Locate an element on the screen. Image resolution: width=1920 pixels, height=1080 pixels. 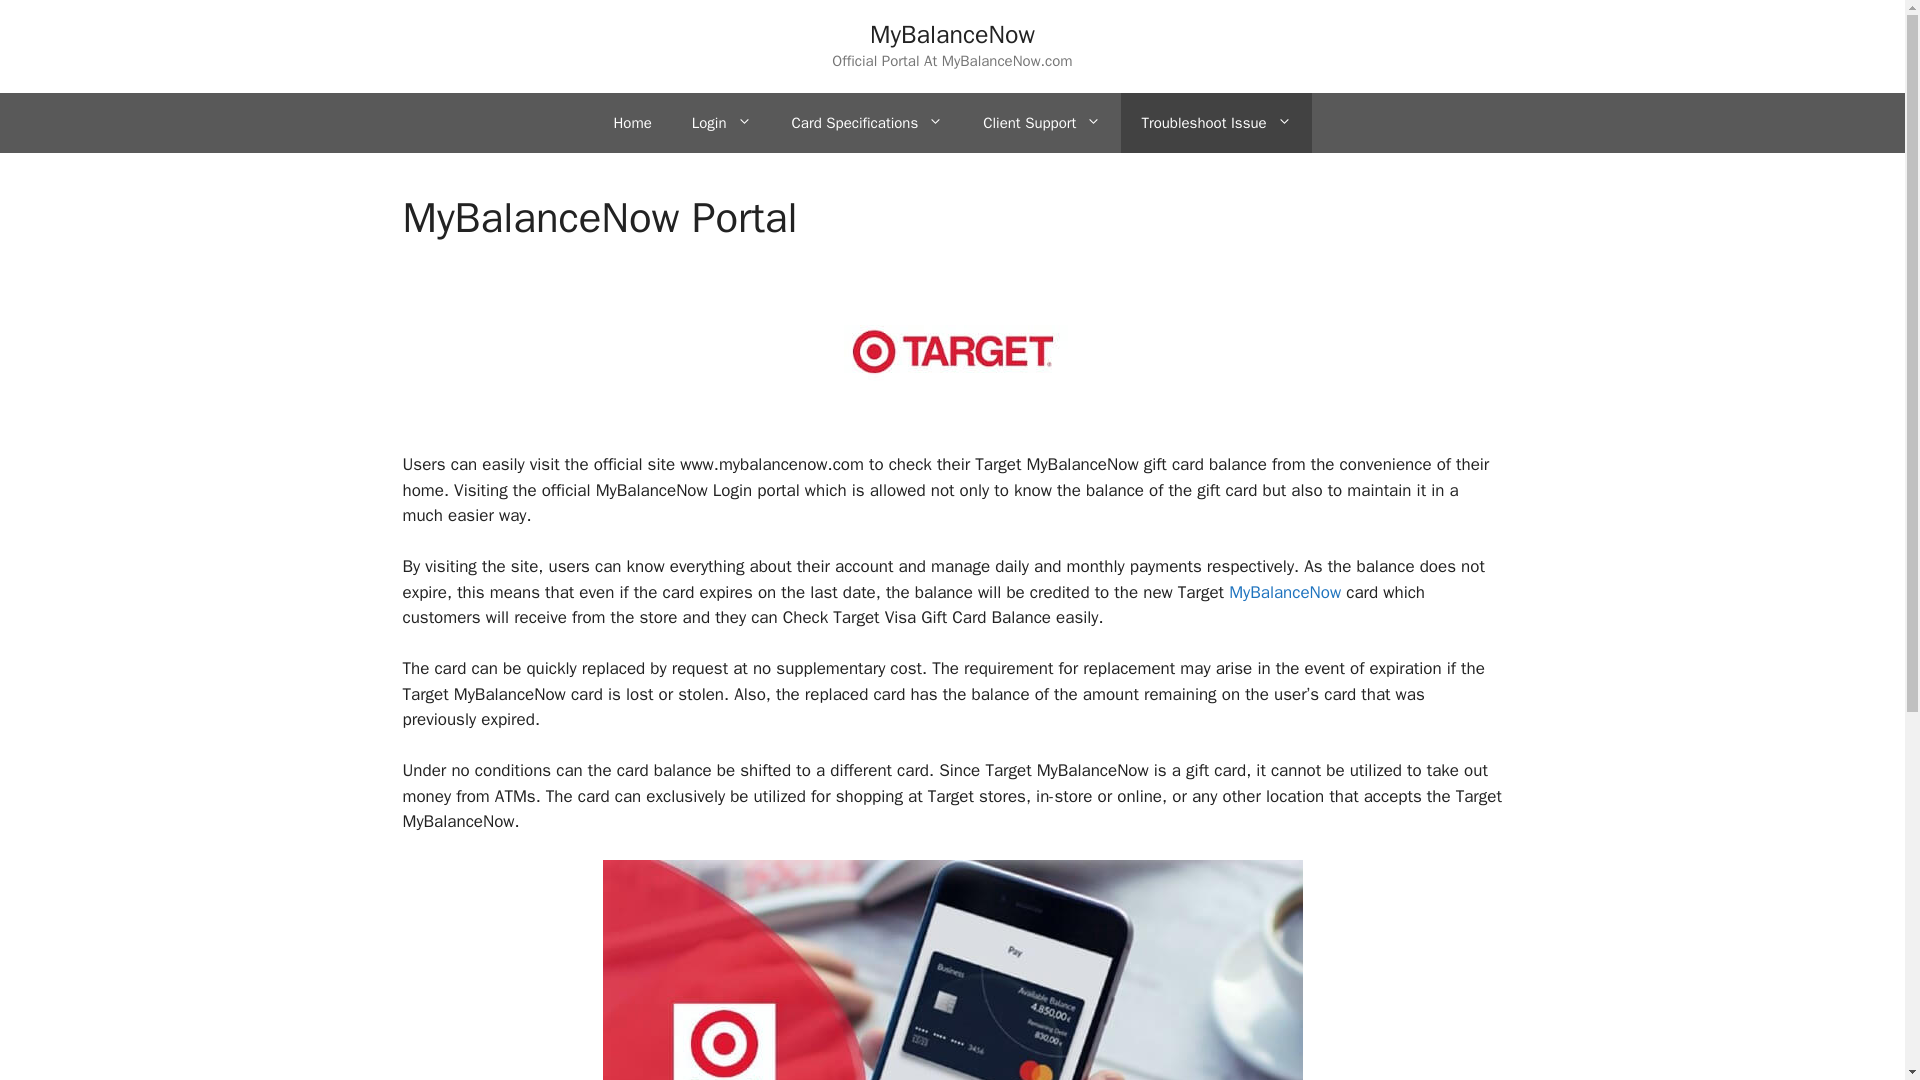
Login is located at coordinates (722, 122).